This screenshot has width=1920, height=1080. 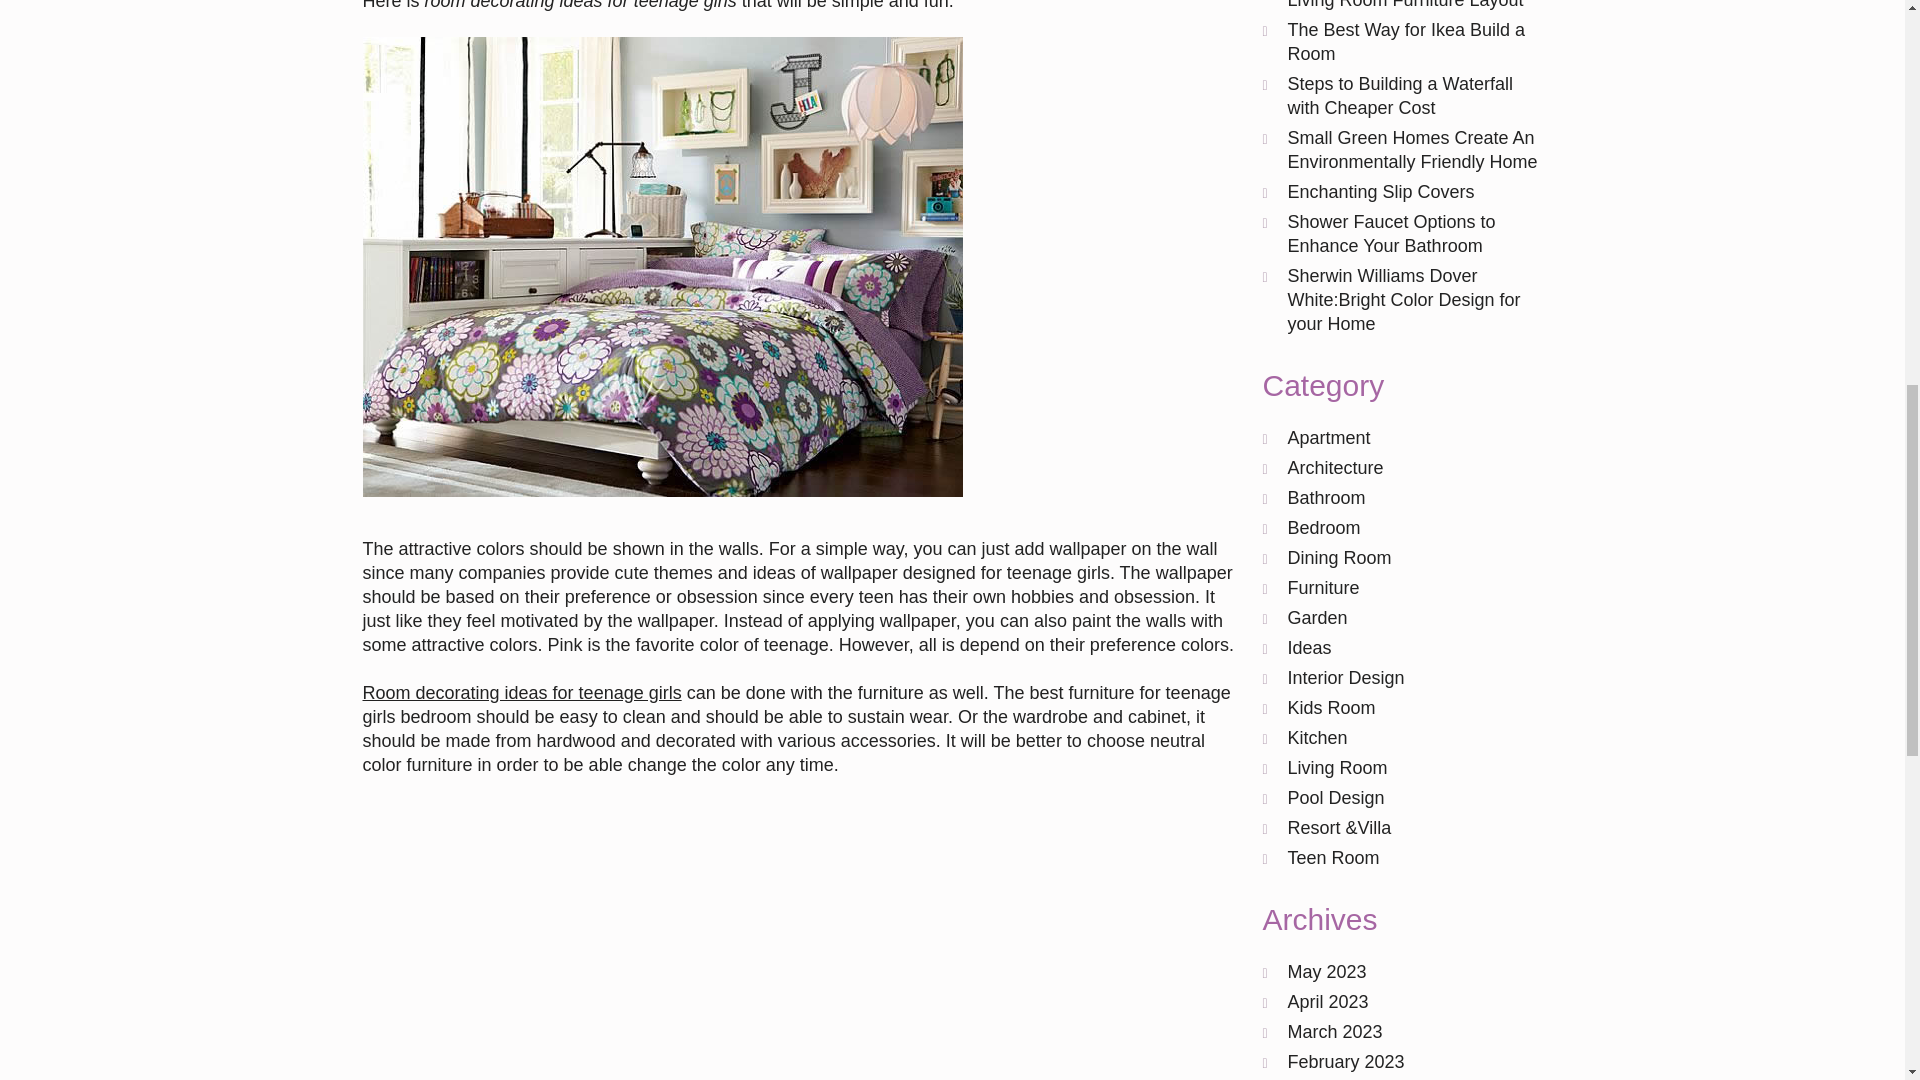 I want to click on Interior Design, so click(x=1346, y=678).